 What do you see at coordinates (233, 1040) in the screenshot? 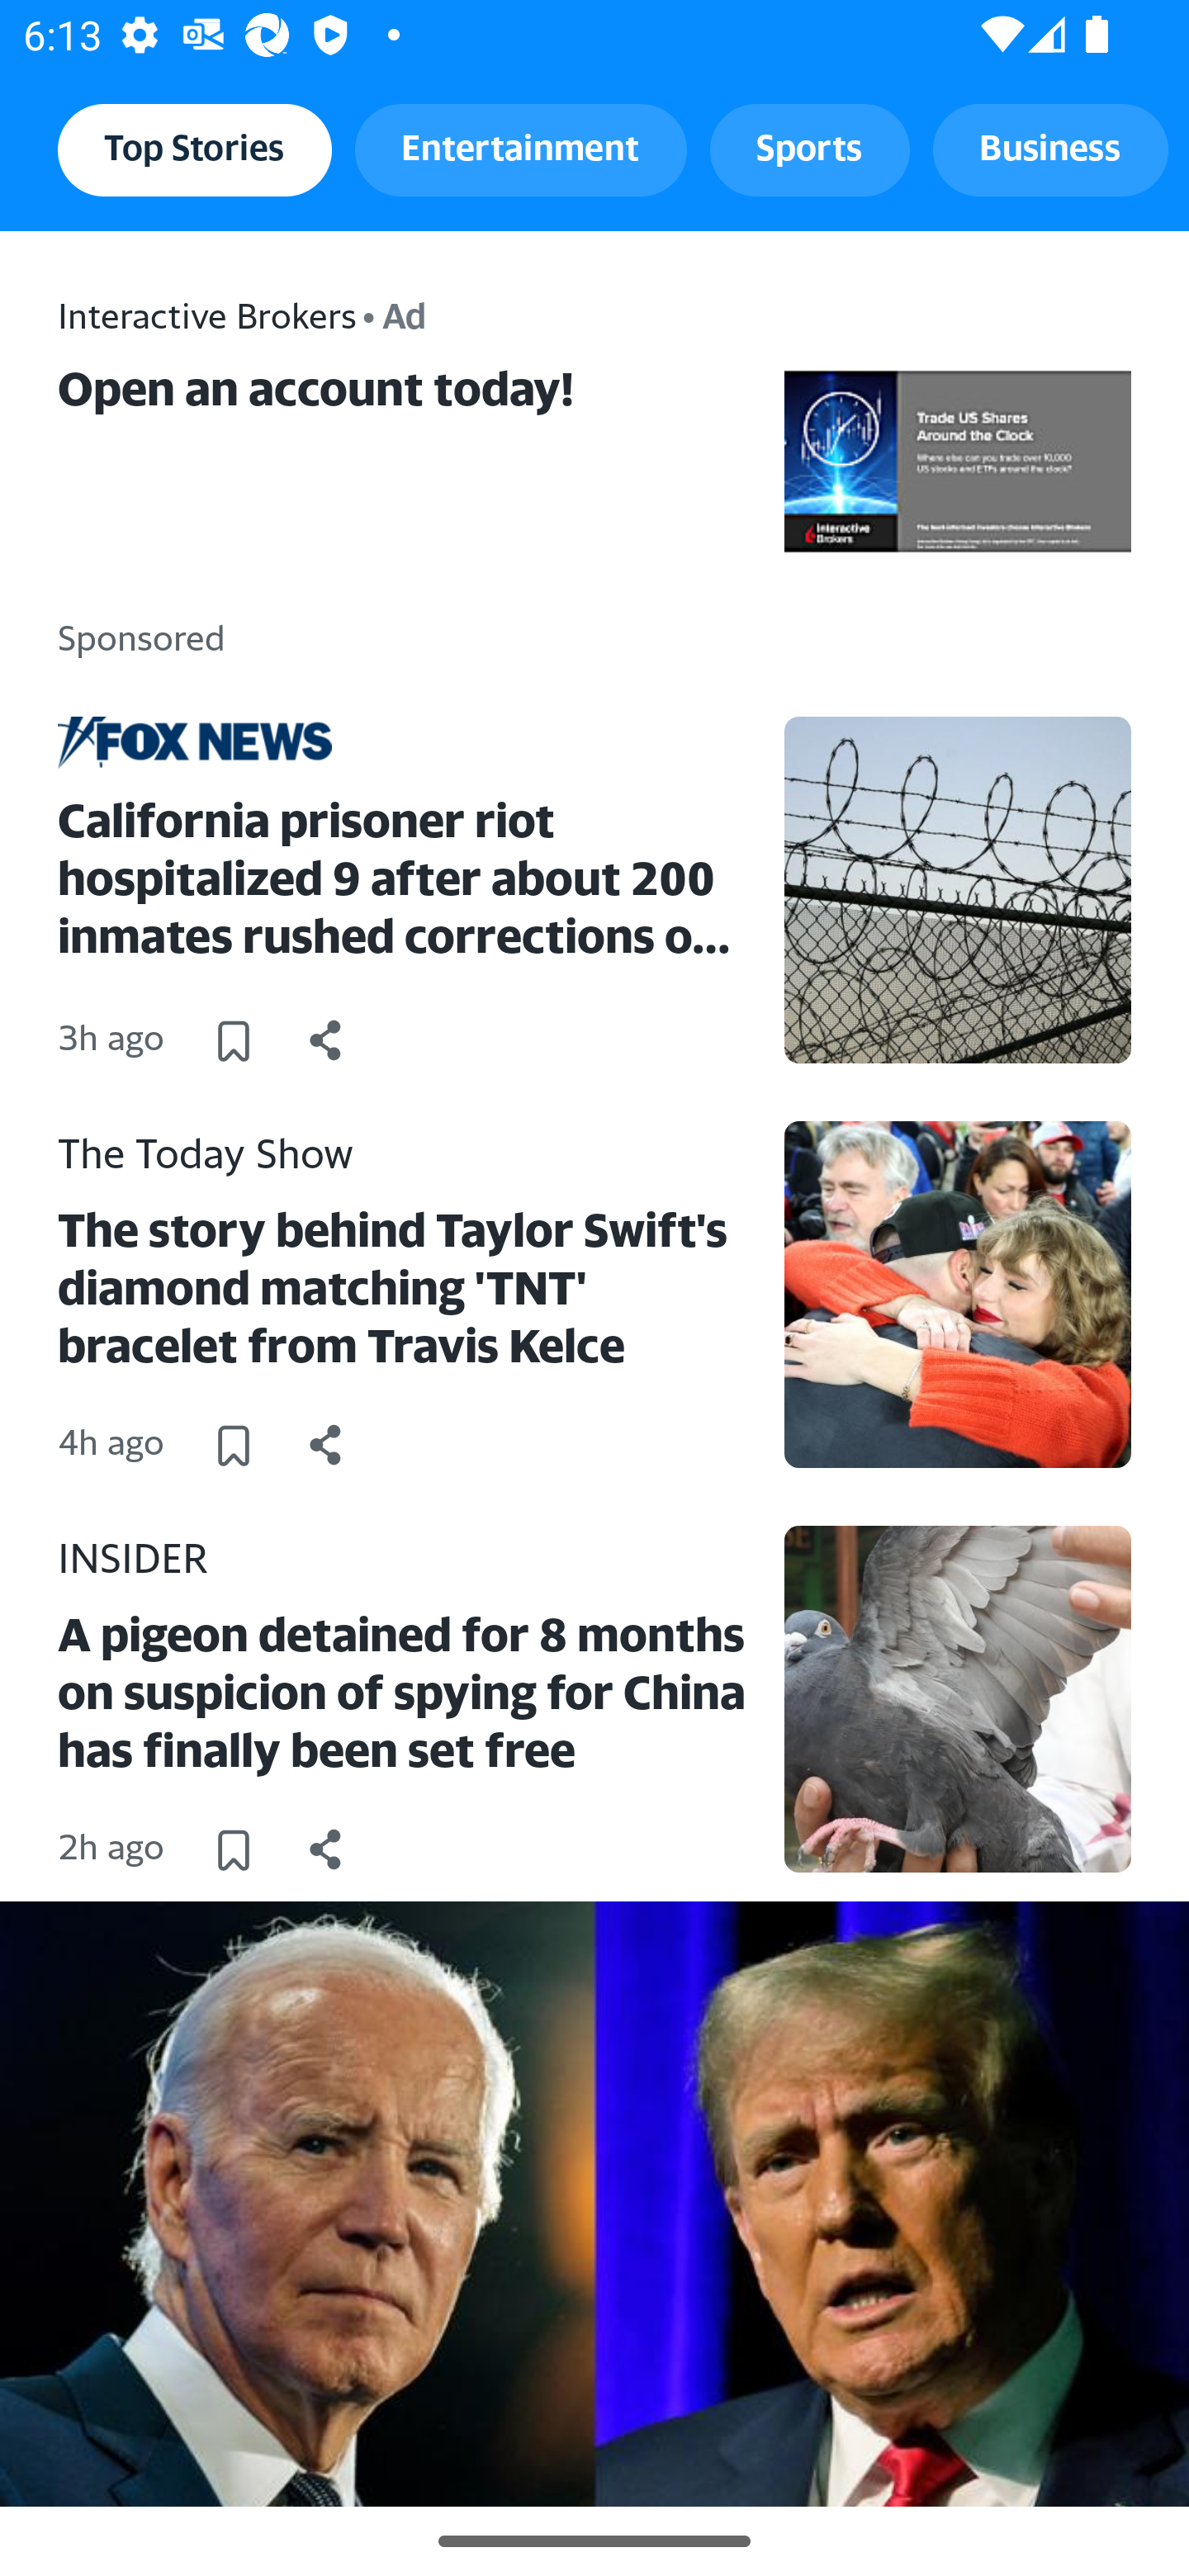
I see `Save this article` at bounding box center [233, 1040].